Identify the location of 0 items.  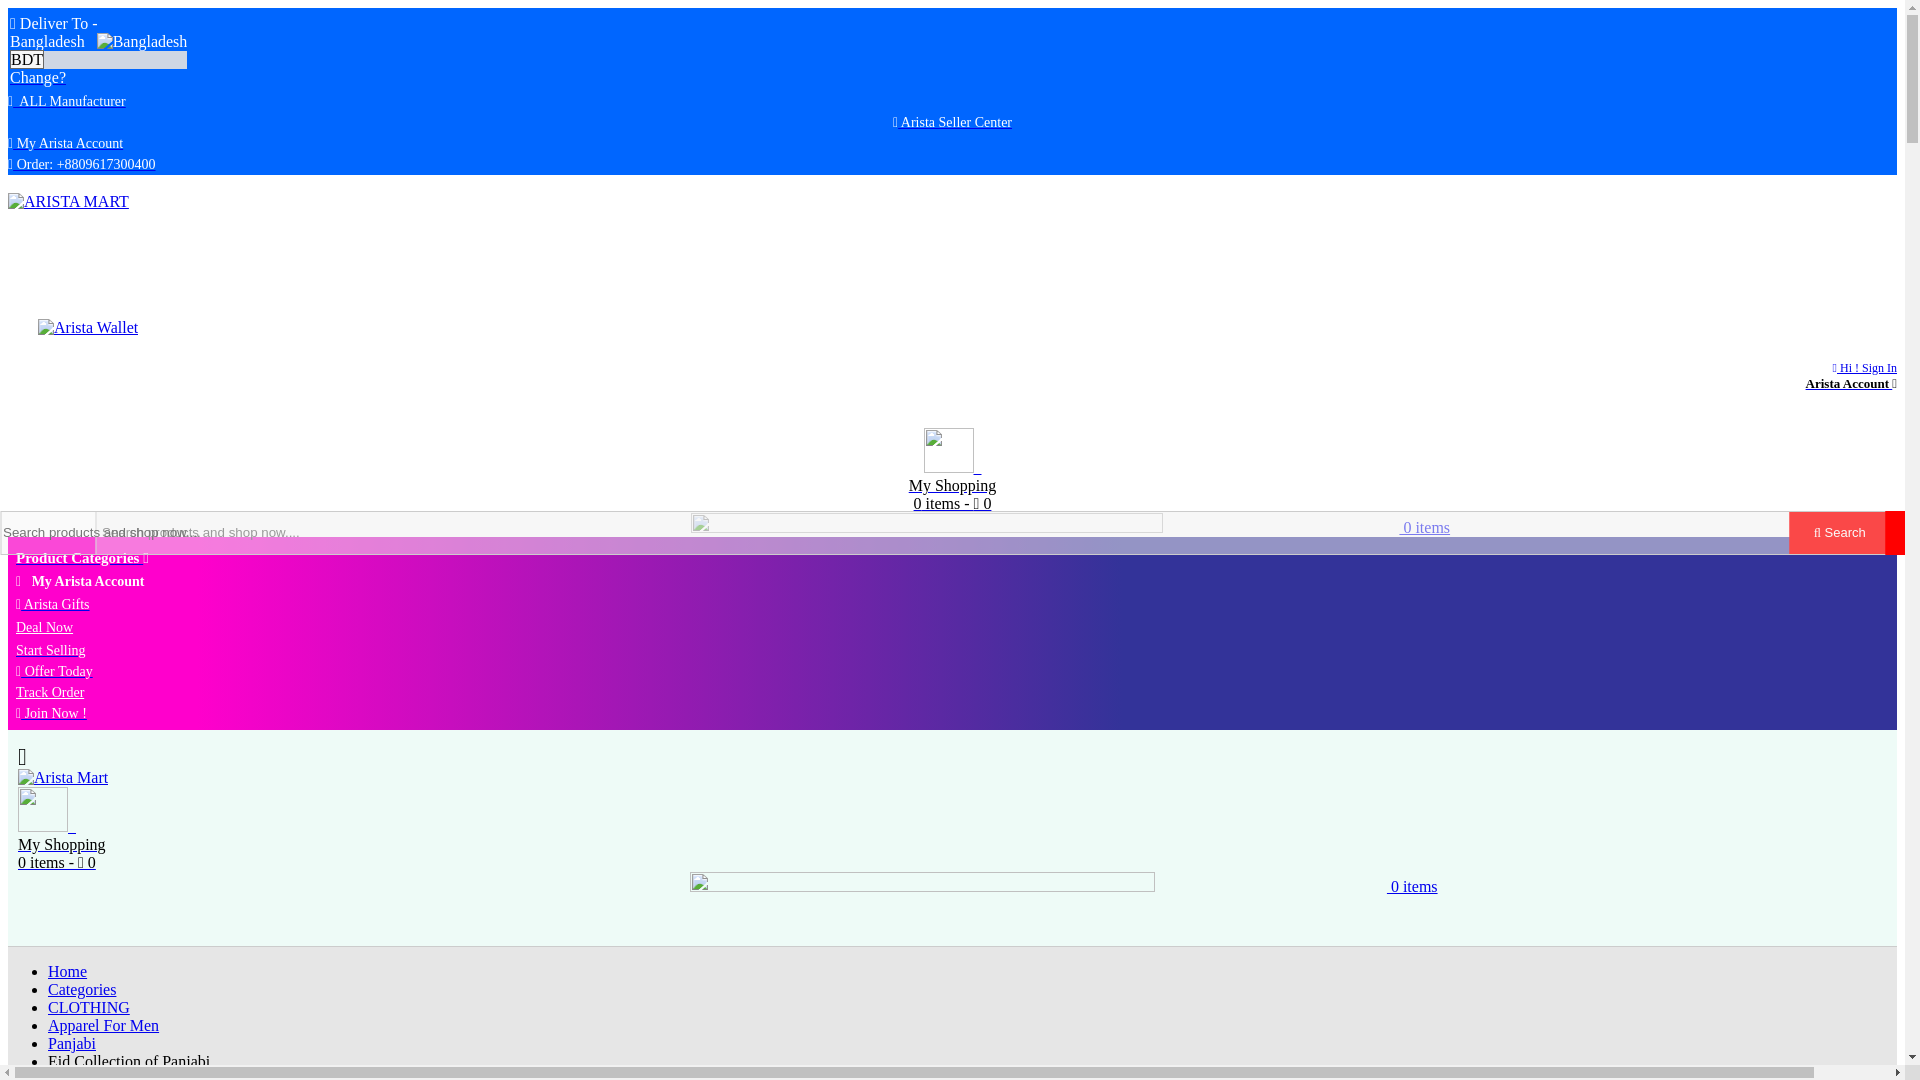
(1839, 532).